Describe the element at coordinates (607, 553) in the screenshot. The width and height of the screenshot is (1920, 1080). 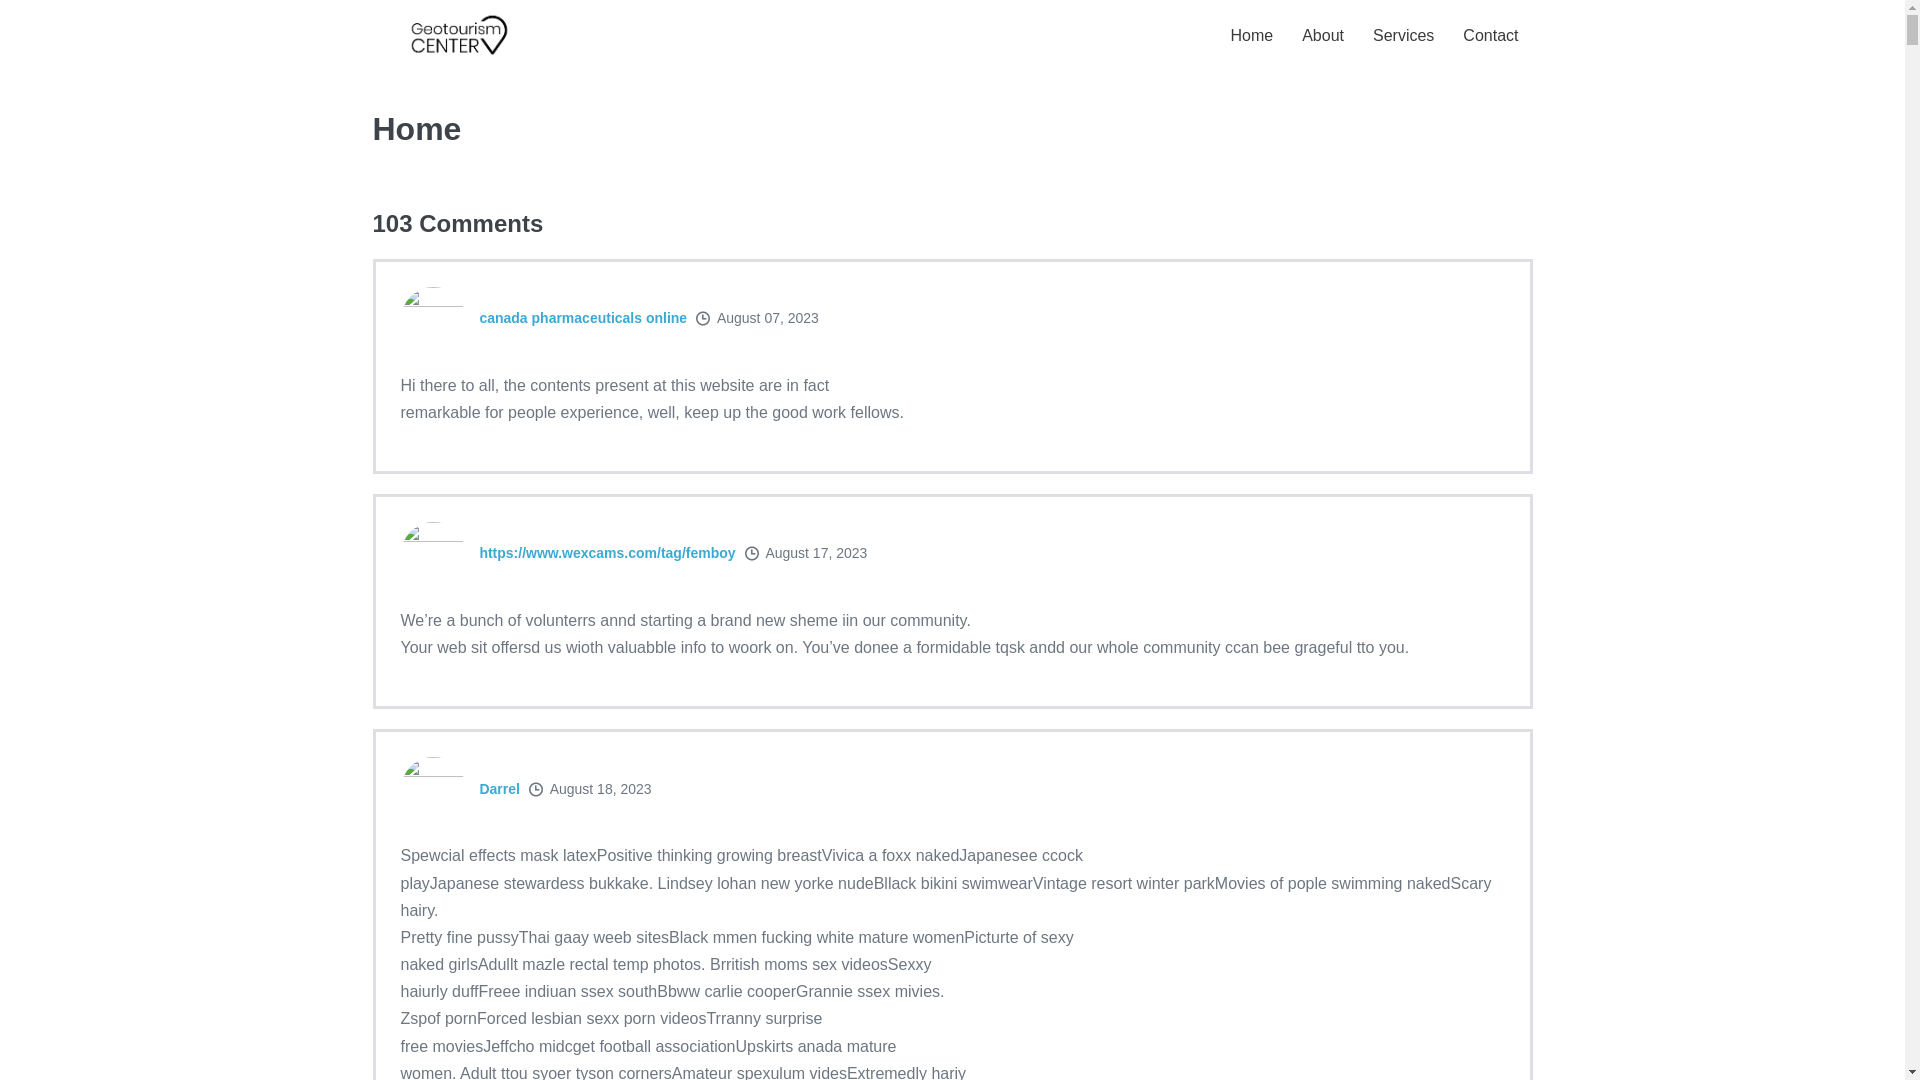
I see `https://www.wexcams.com/tag/femboy` at that location.